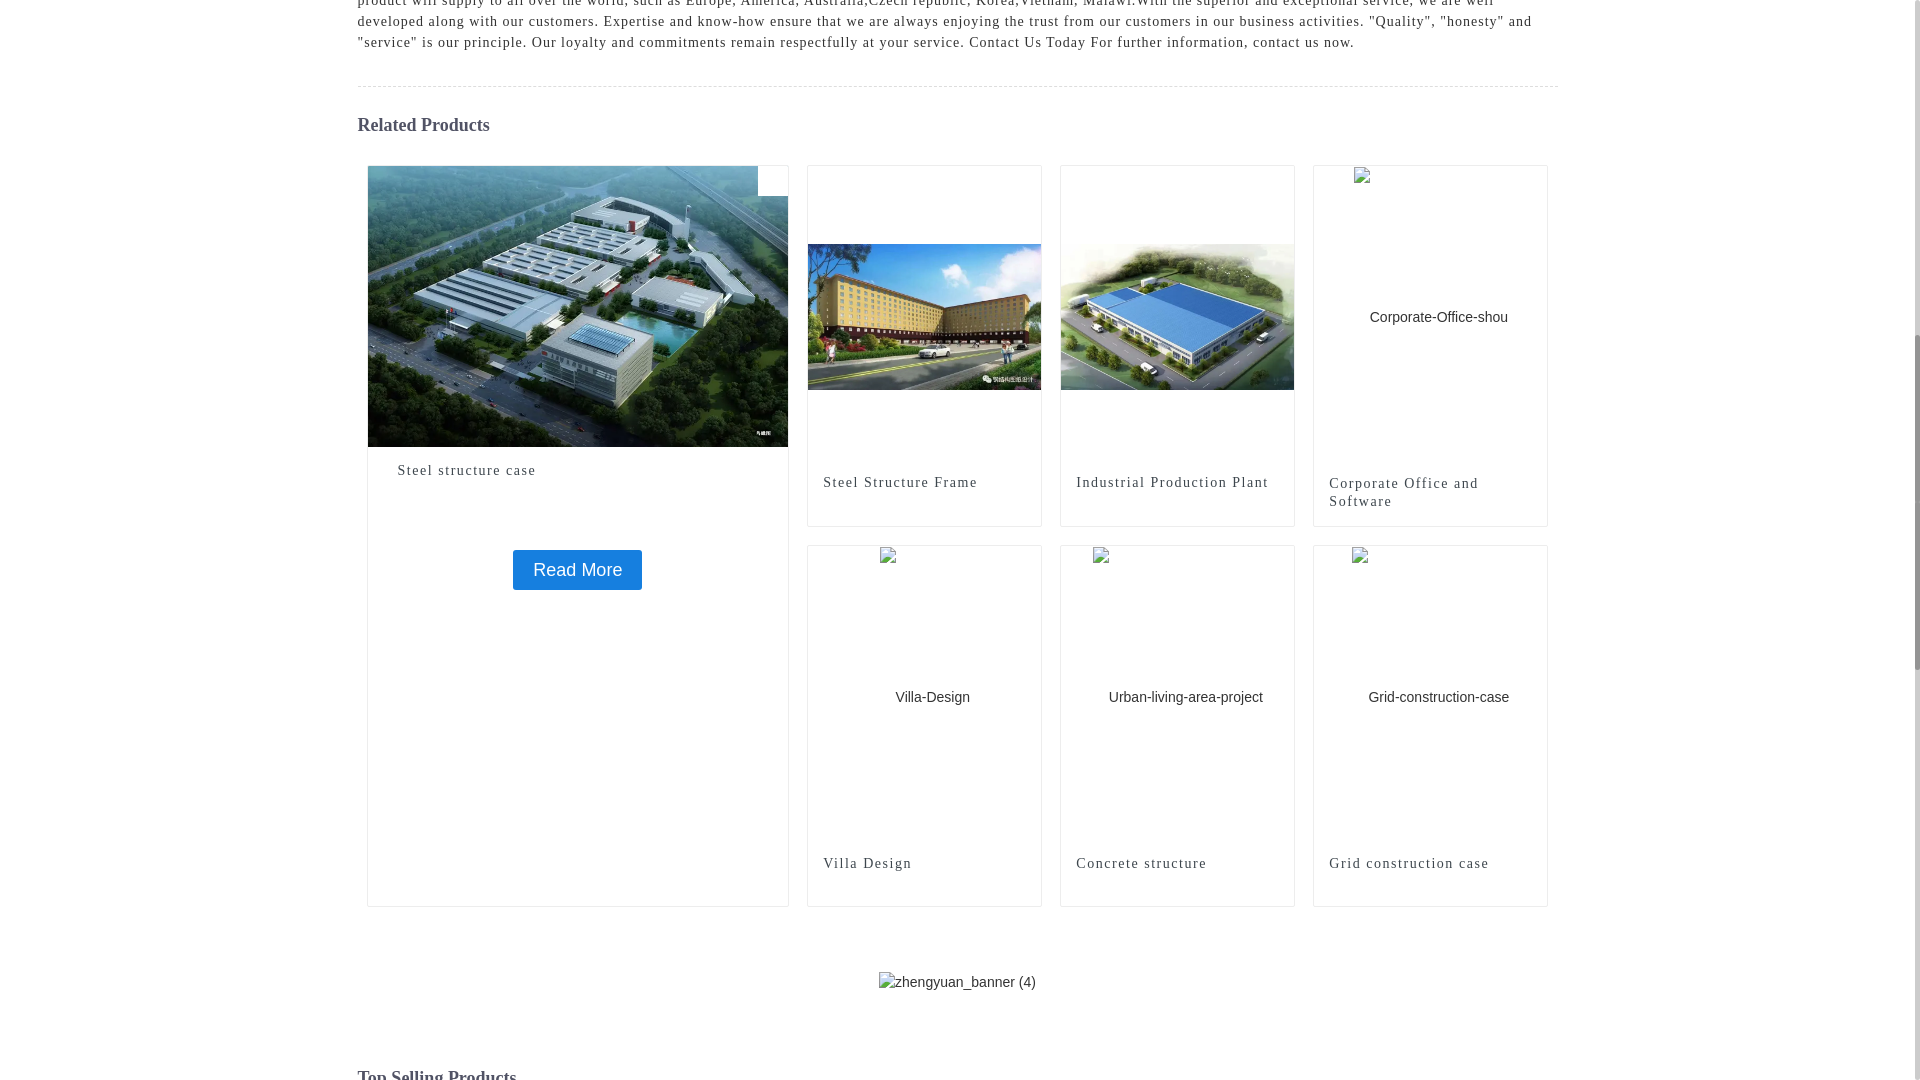 The image size is (1920, 1080). I want to click on Steel structure case, so click(578, 305).